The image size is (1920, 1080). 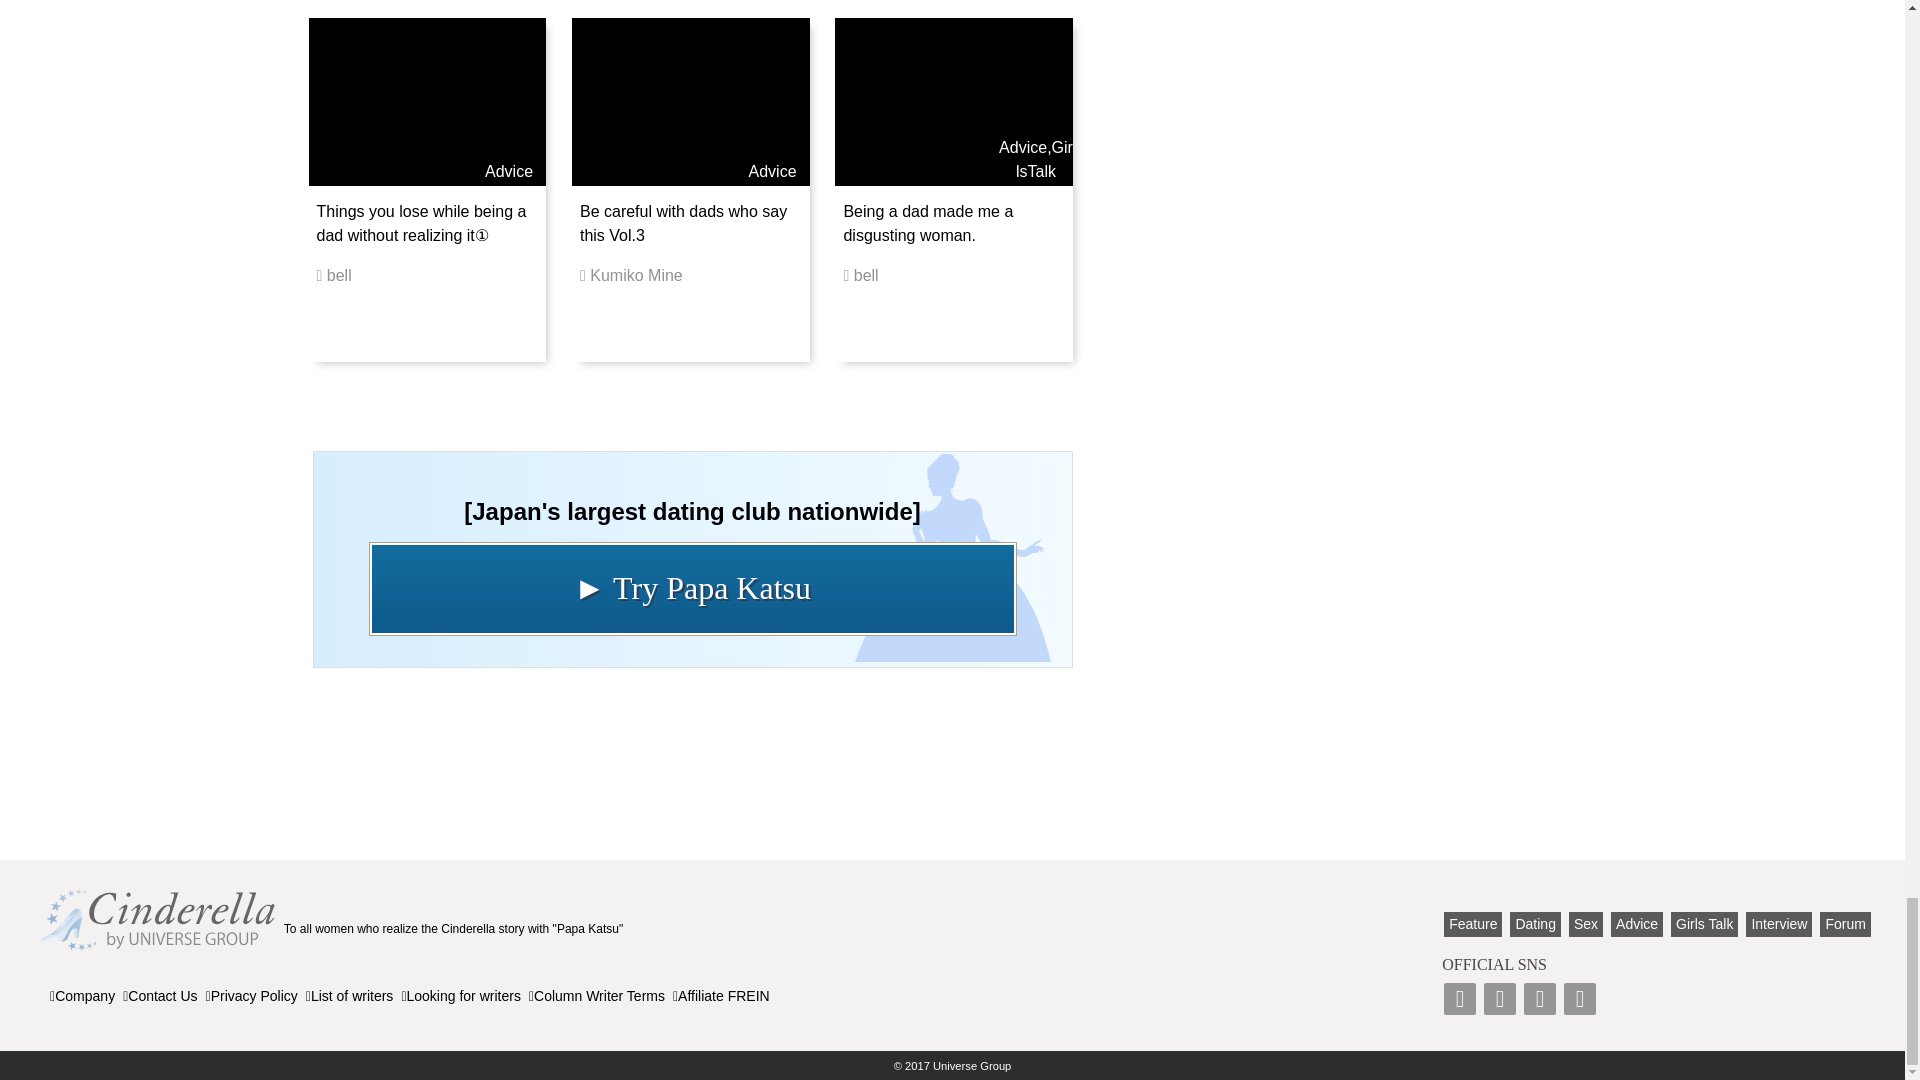 What do you see at coordinates (1044, 160) in the screenshot?
I see `GirlsTalk` at bounding box center [1044, 160].